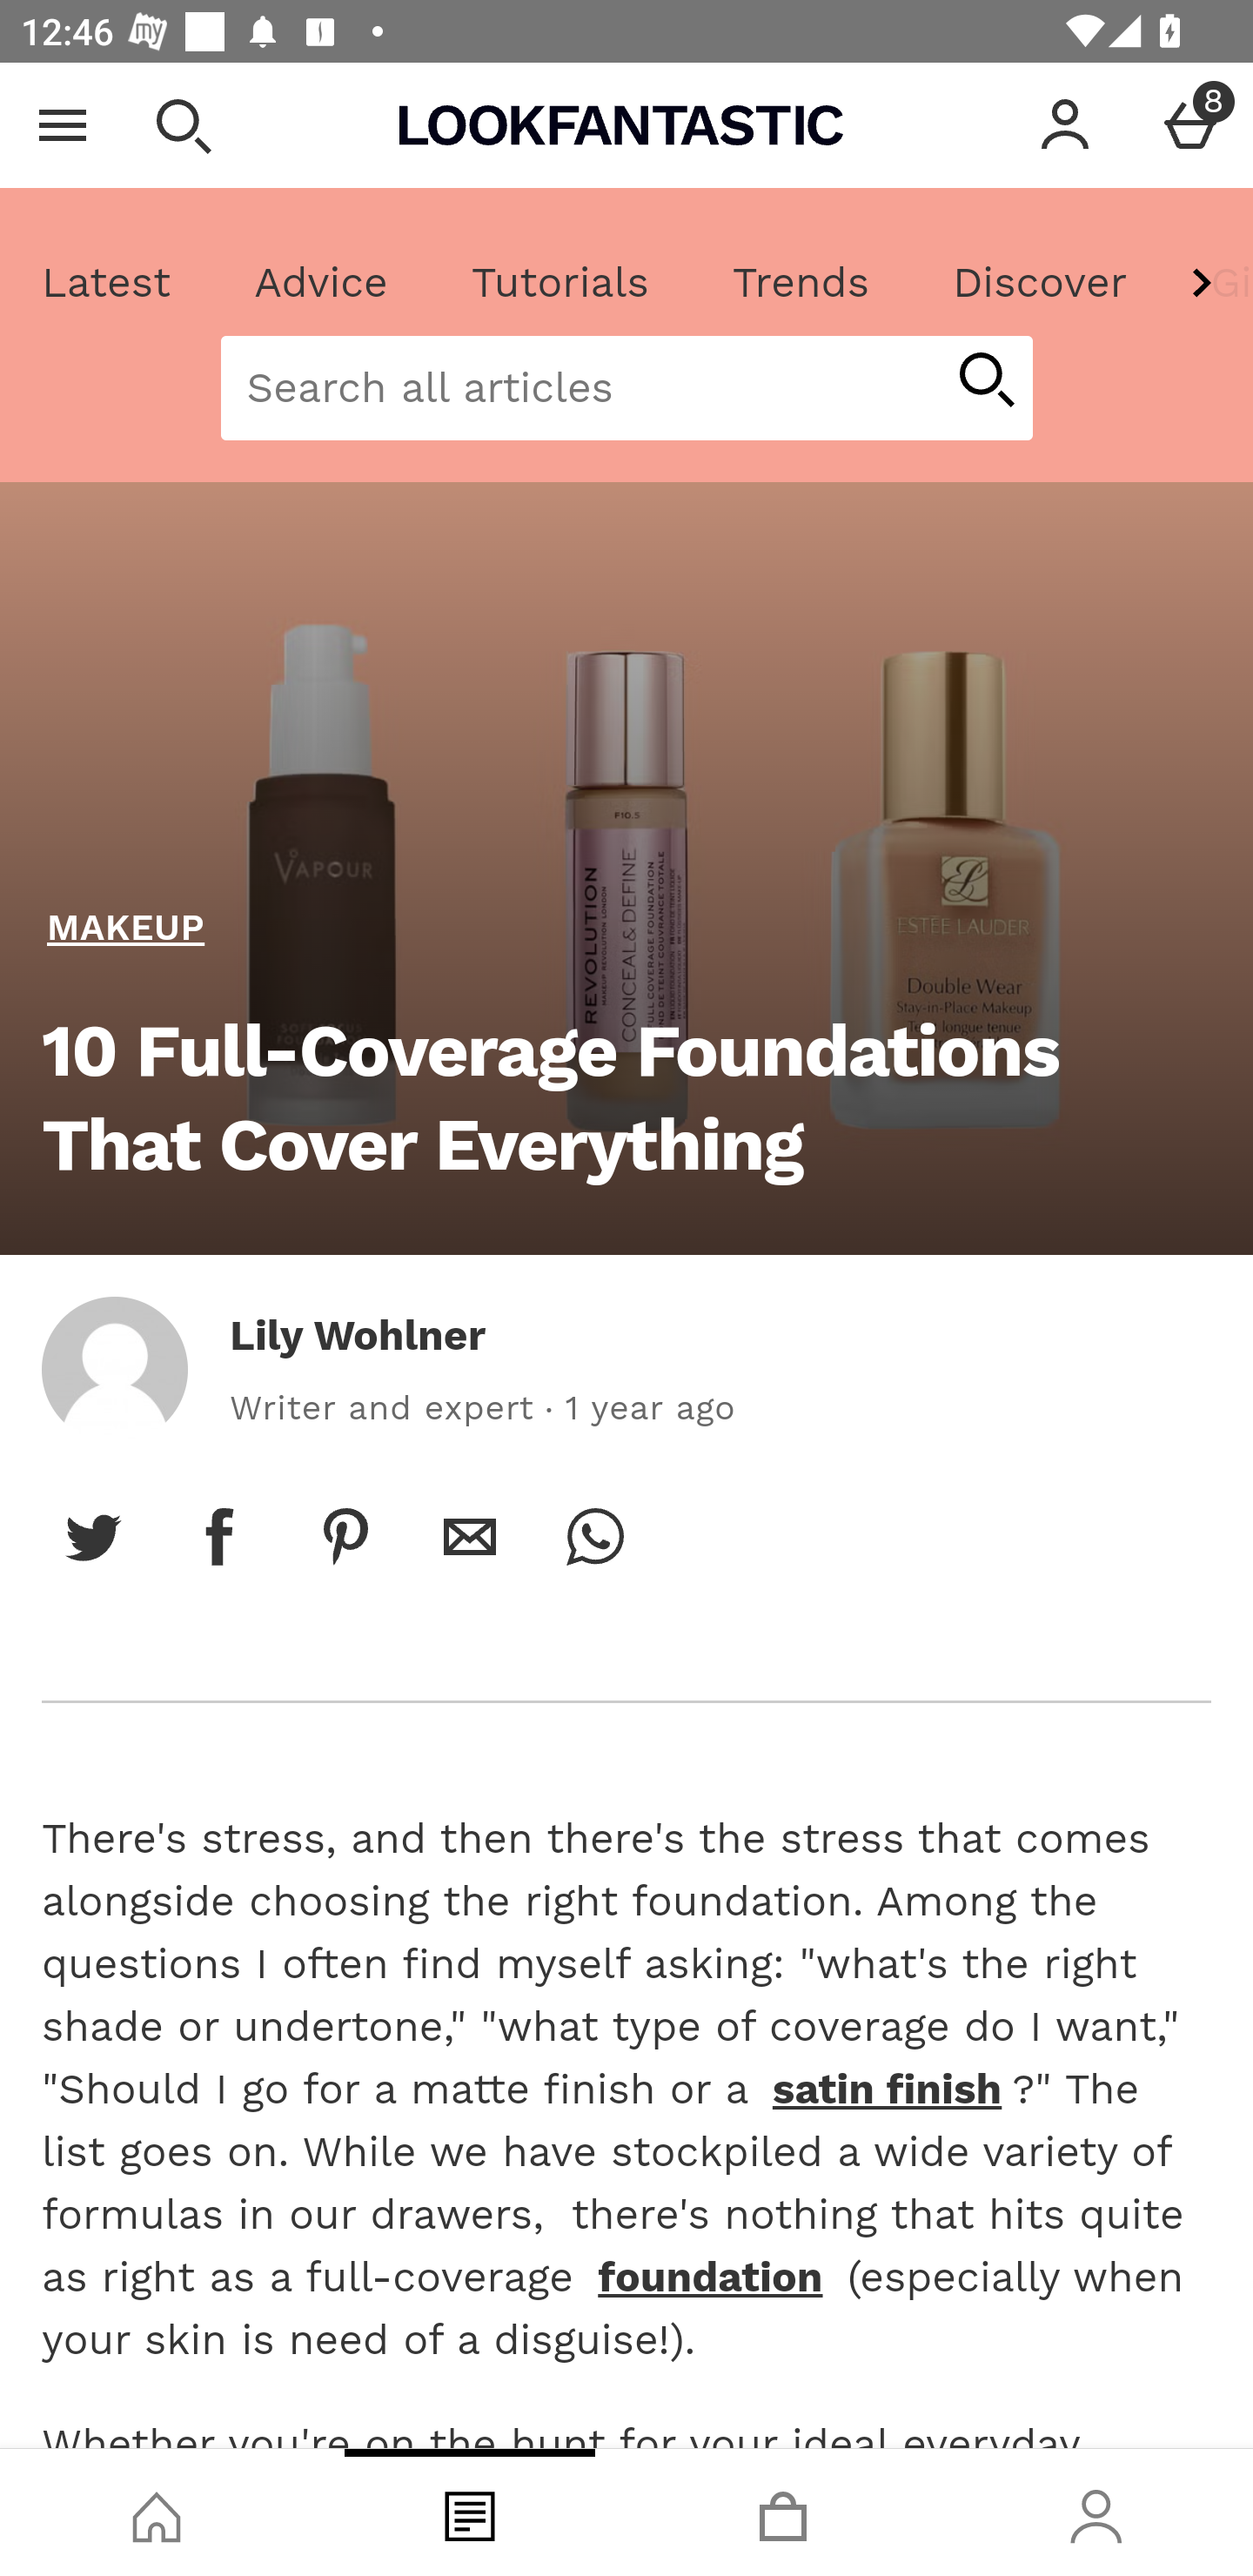 Image resolution: width=1253 pixels, height=2576 pixels. Describe the element at coordinates (126, 929) in the screenshot. I see `MAKEUP` at that location.